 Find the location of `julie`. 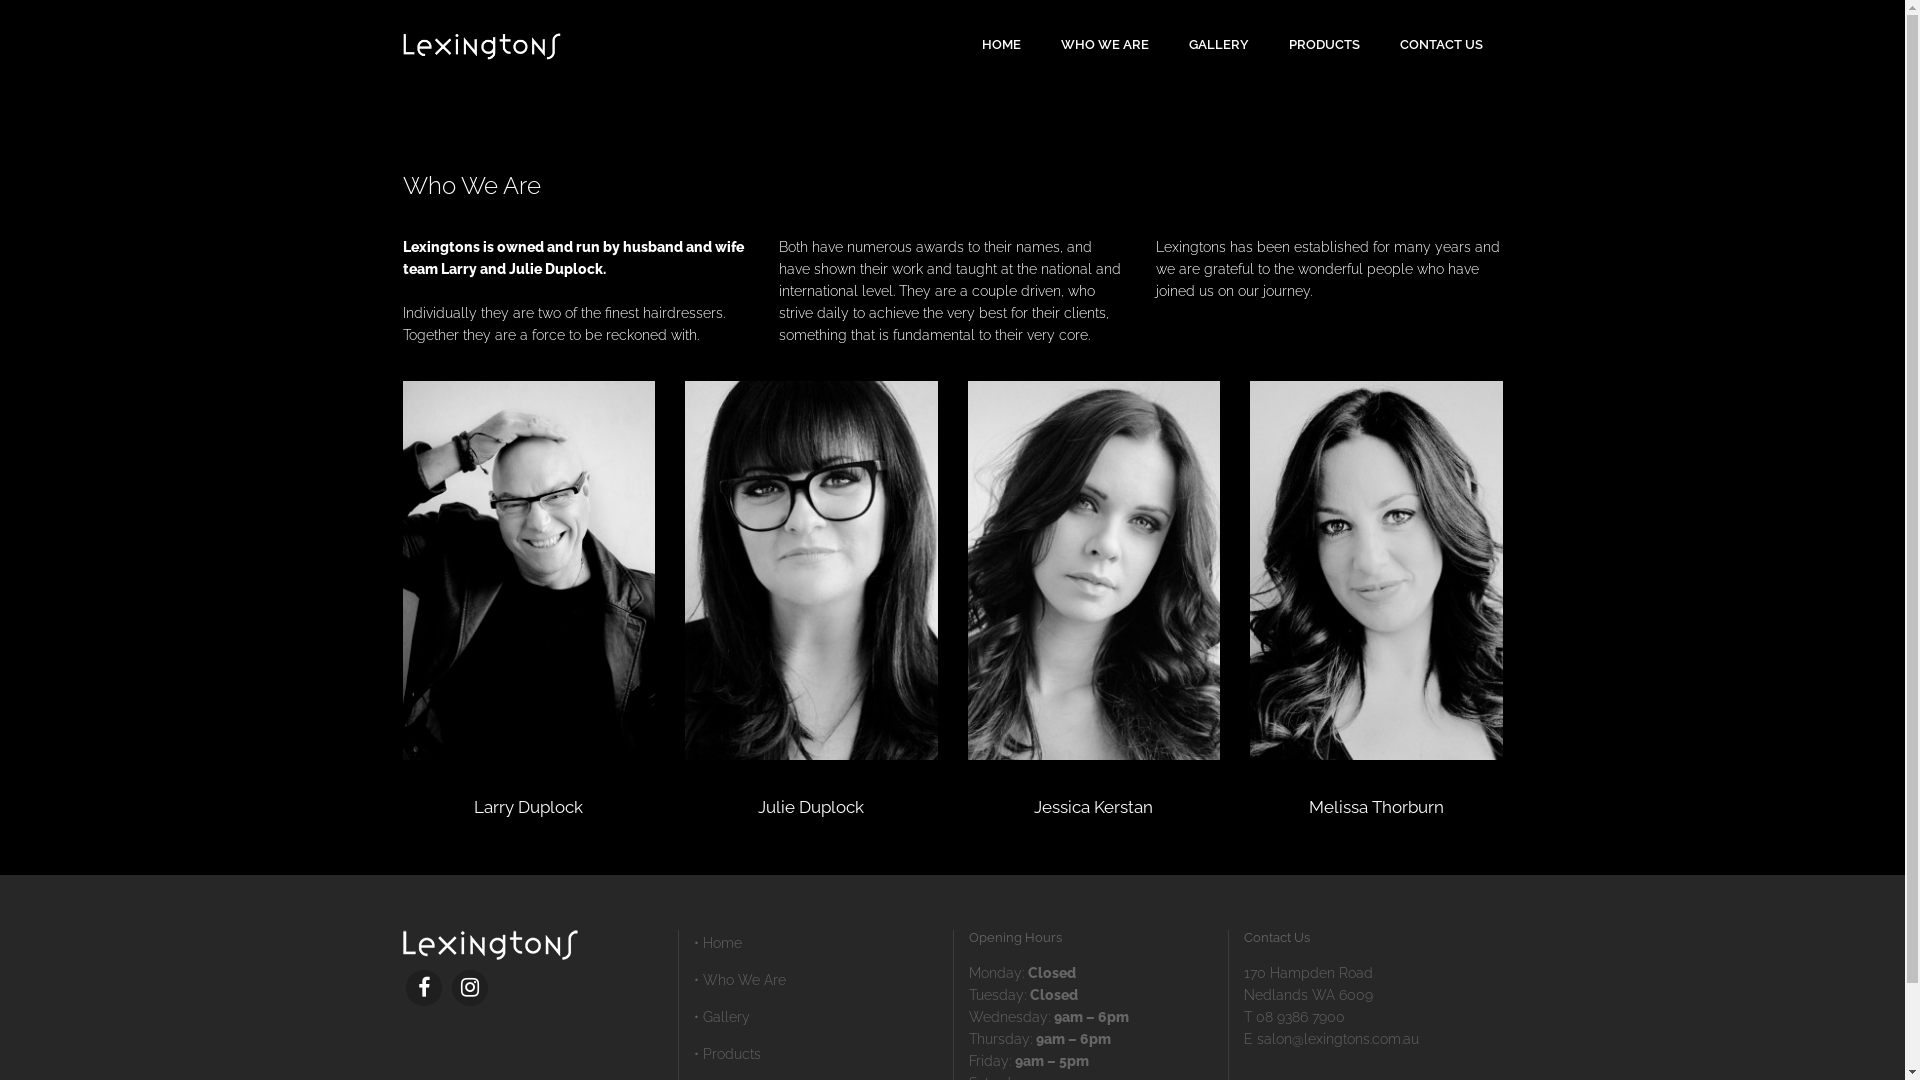

julie is located at coordinates (812, 570).